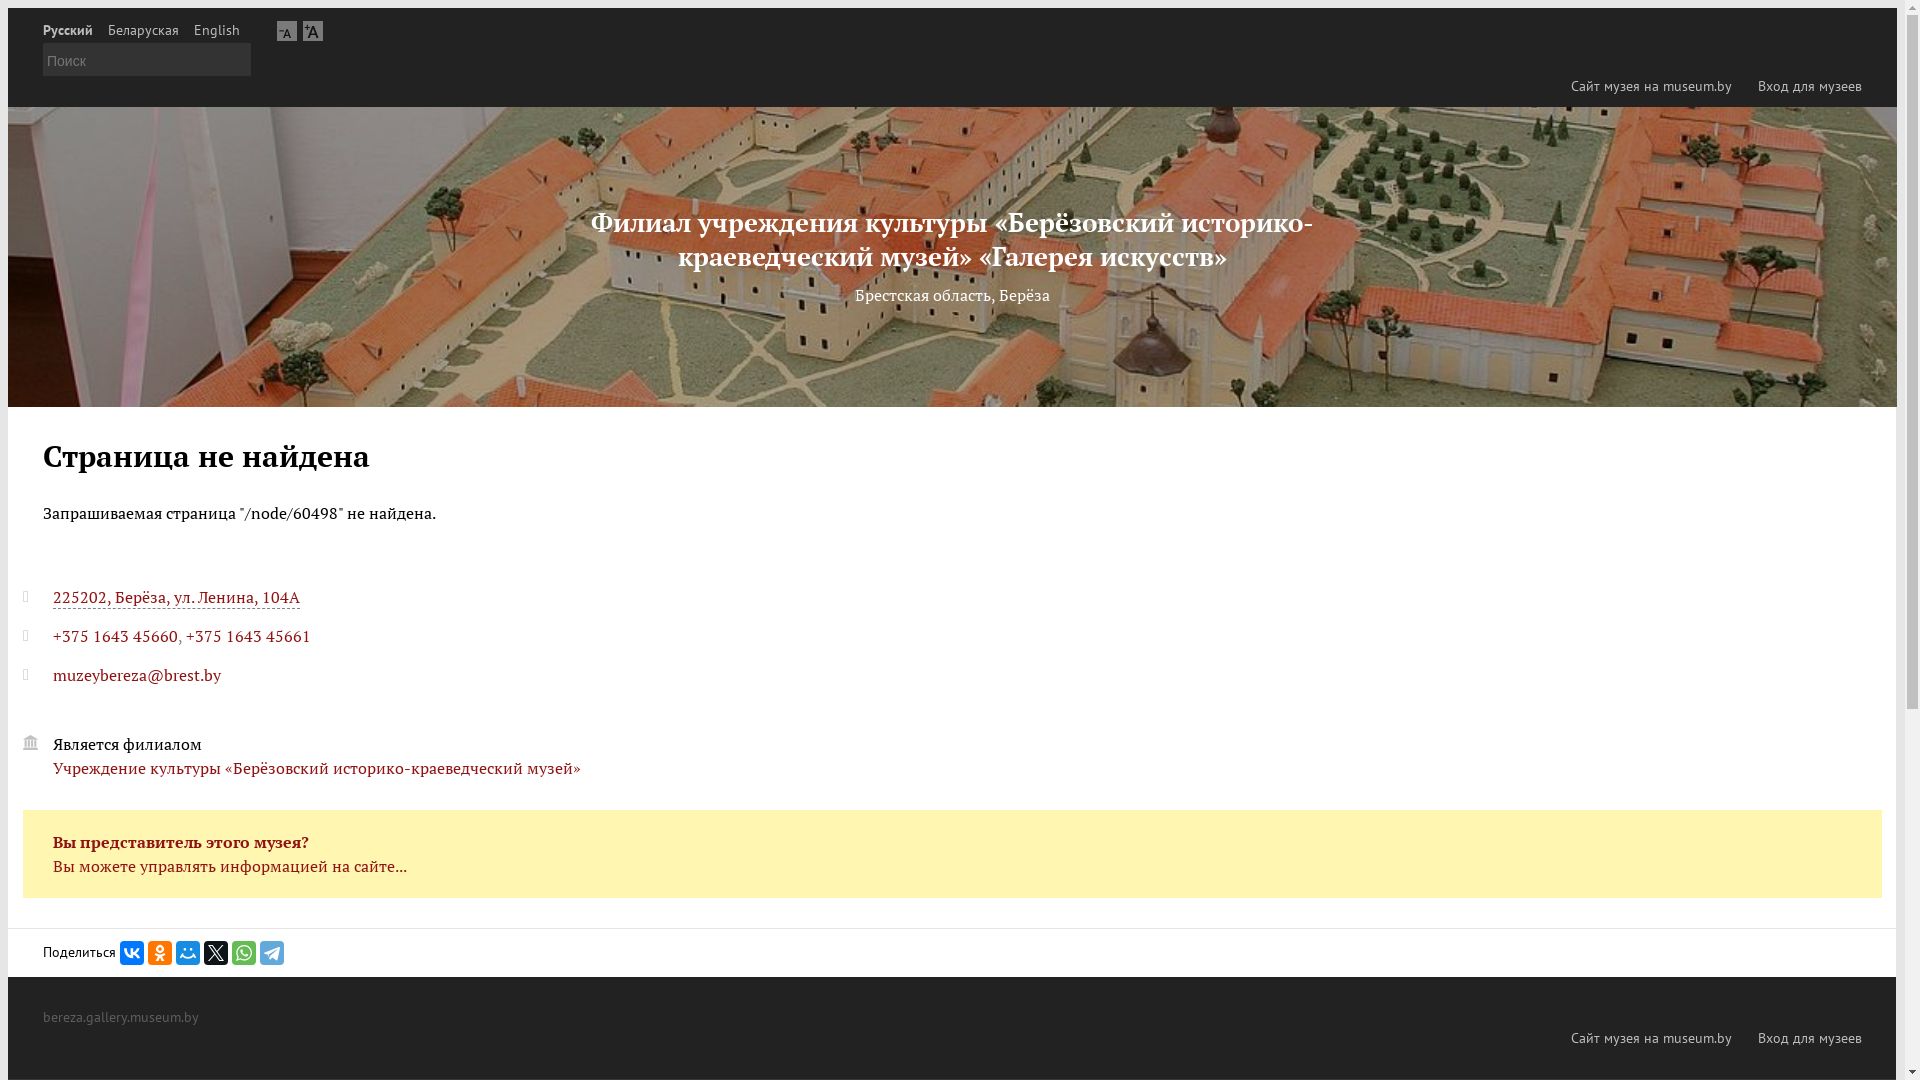 This screenshot has height=1080, width=1920. What do you see at coordinates (313, 30) in the screenshot?
I see `A` at bounding box center [313, 30].